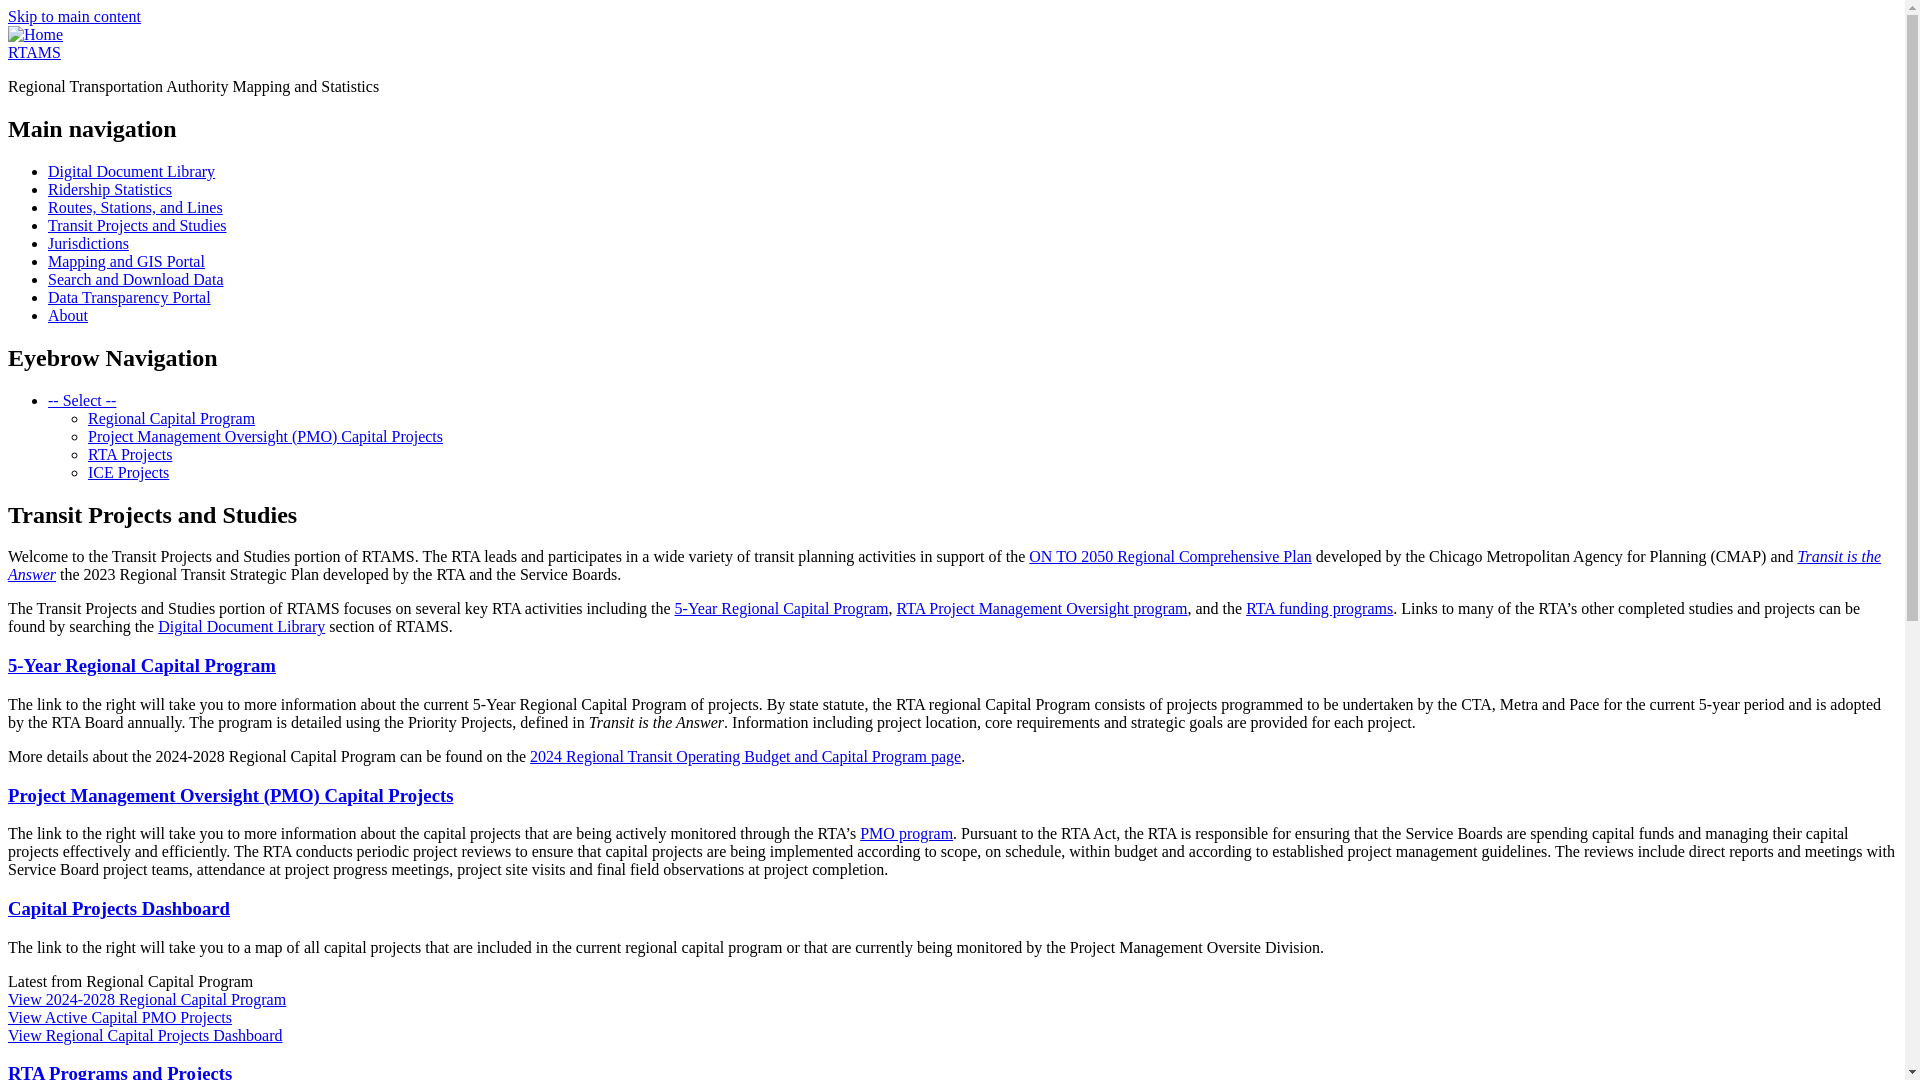 Image resolution: width=1920 pixels, height=1080 pixels. What do you see at coordinates (135, 207) in the screenshot?
I see `Routes, Stations, and Lines` at bounding box center [135, 207].